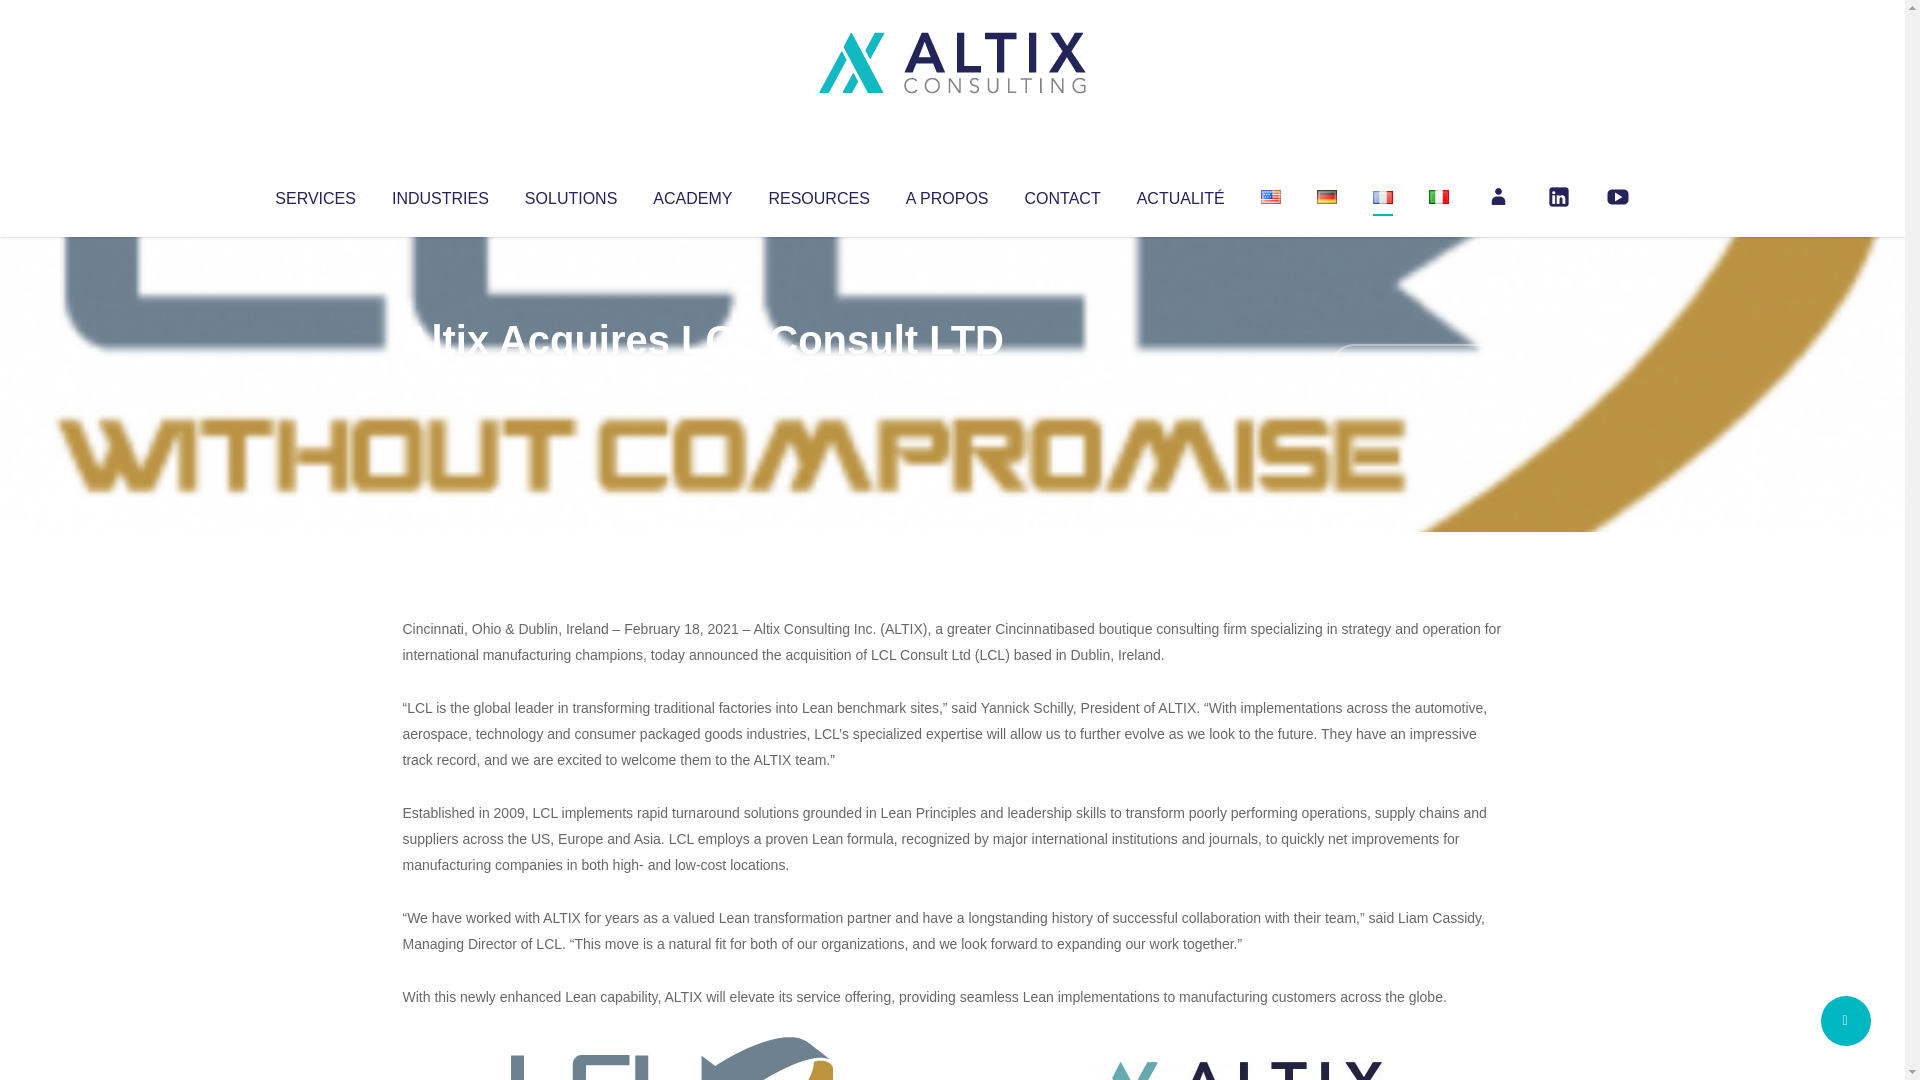  I want to click on RESOURCES, so click(818, 194).